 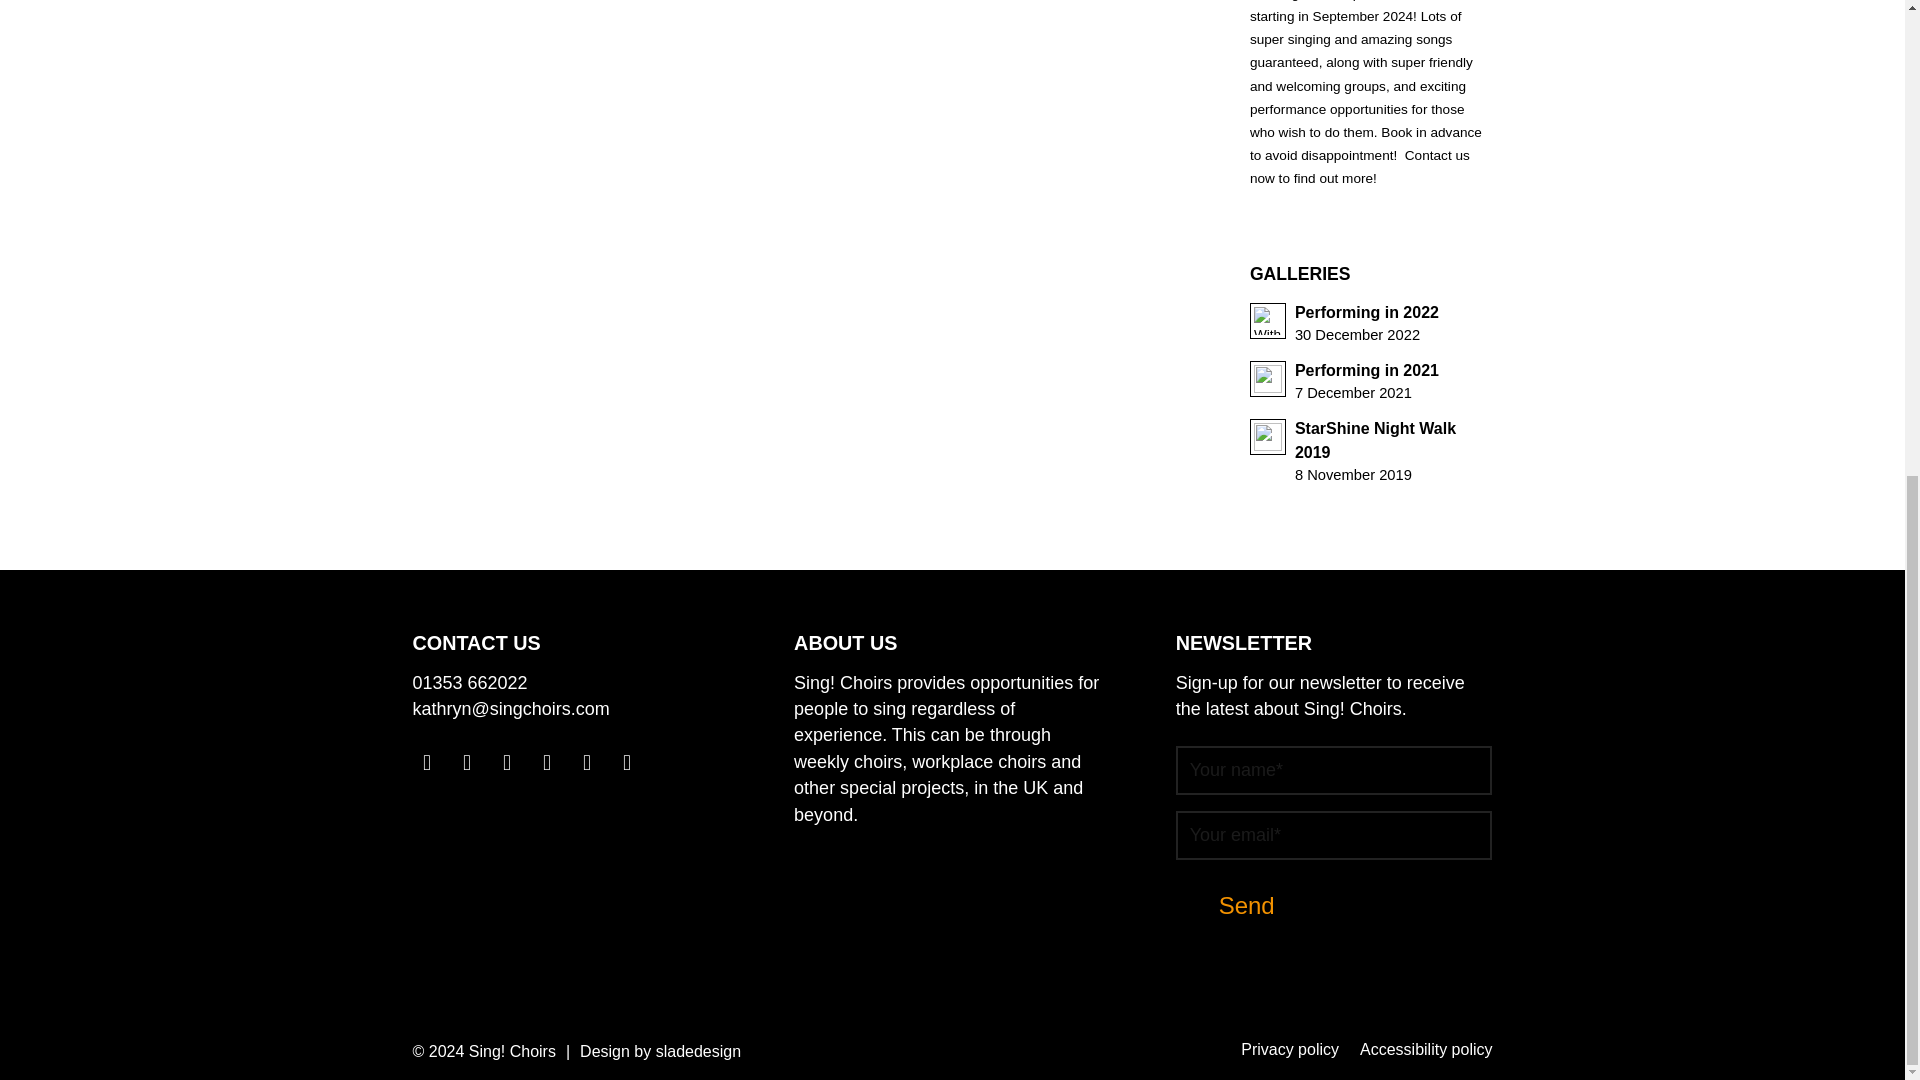 What do you see at coordinates (1289, 1051) in the screenshot?
I see `Instagram` at bounding box center [1289, 1051].